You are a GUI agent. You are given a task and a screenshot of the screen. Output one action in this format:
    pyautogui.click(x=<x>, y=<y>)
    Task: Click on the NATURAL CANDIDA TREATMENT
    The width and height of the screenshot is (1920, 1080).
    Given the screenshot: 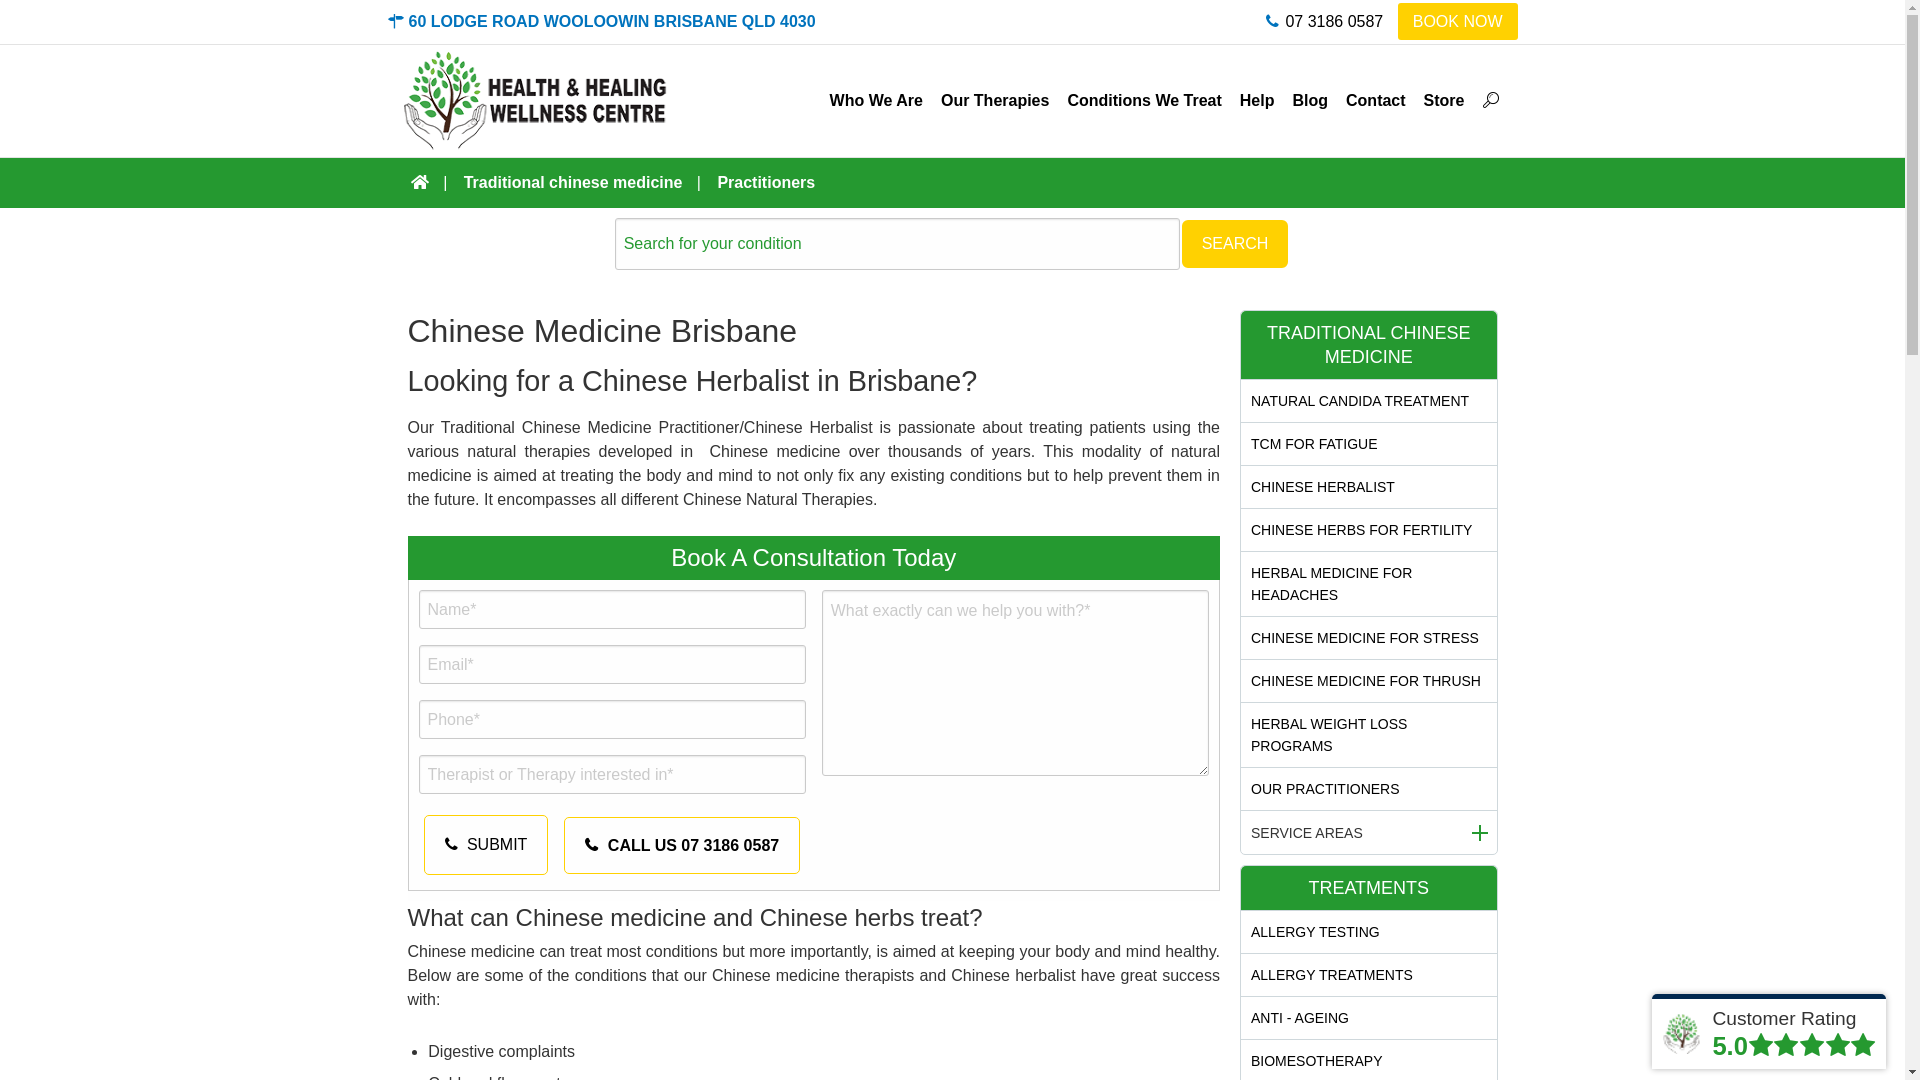 What is the action you would take?
    pyautogui.click(x=1369, y=401)
    